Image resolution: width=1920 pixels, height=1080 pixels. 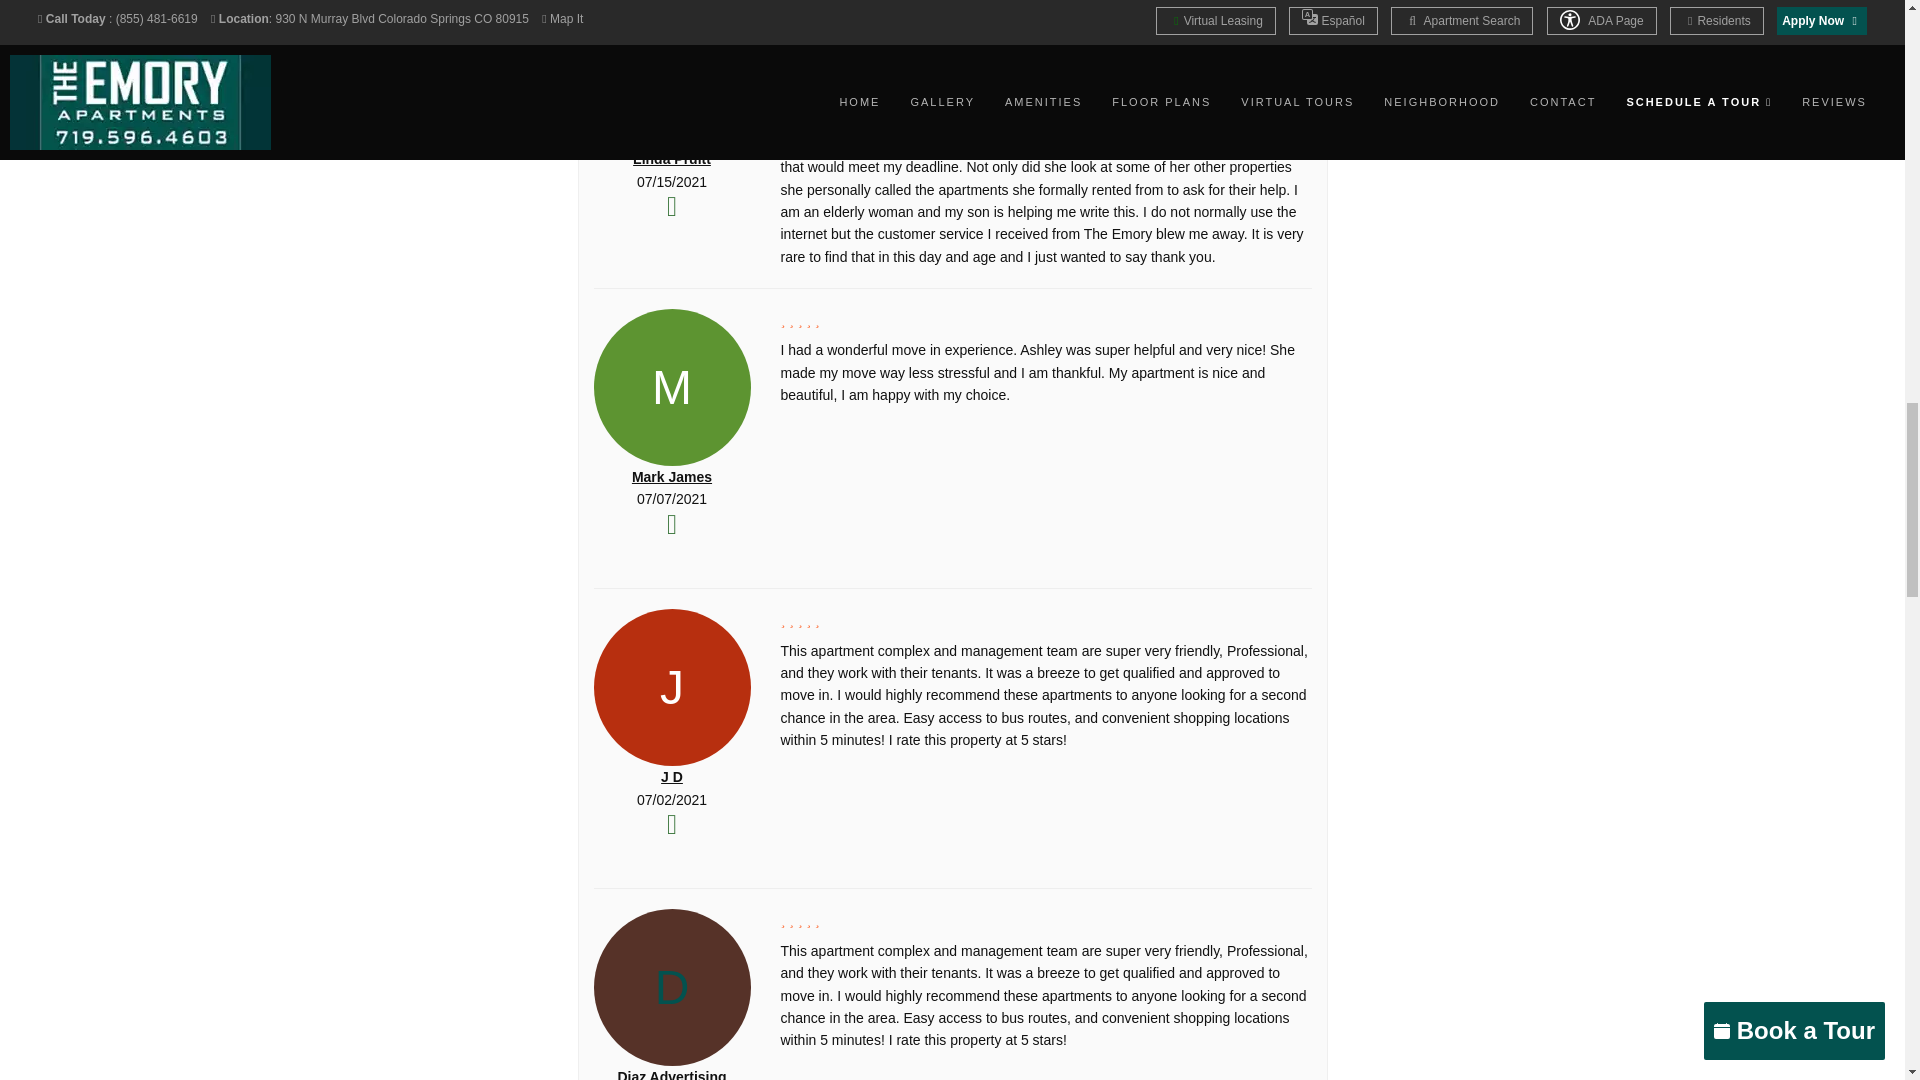 I want to click on Diaz Advertising, so click(x=670, y=1074).